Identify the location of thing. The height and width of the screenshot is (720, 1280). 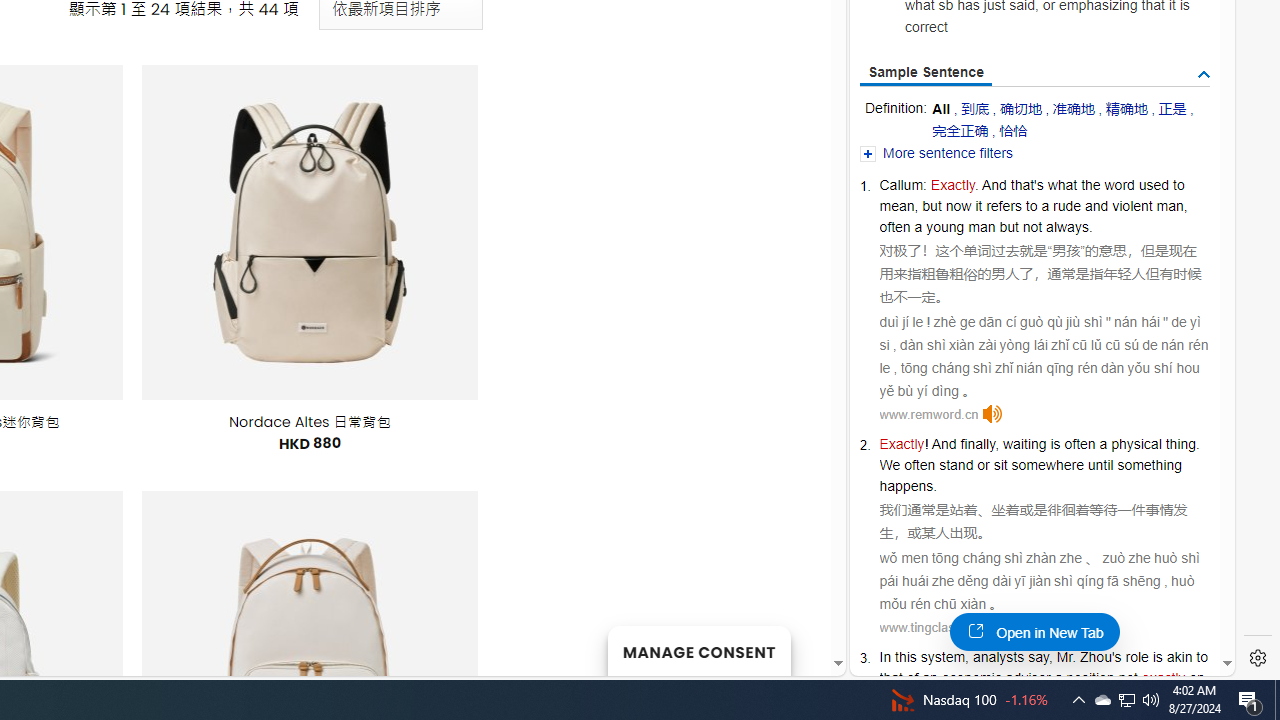
(1180, 444).